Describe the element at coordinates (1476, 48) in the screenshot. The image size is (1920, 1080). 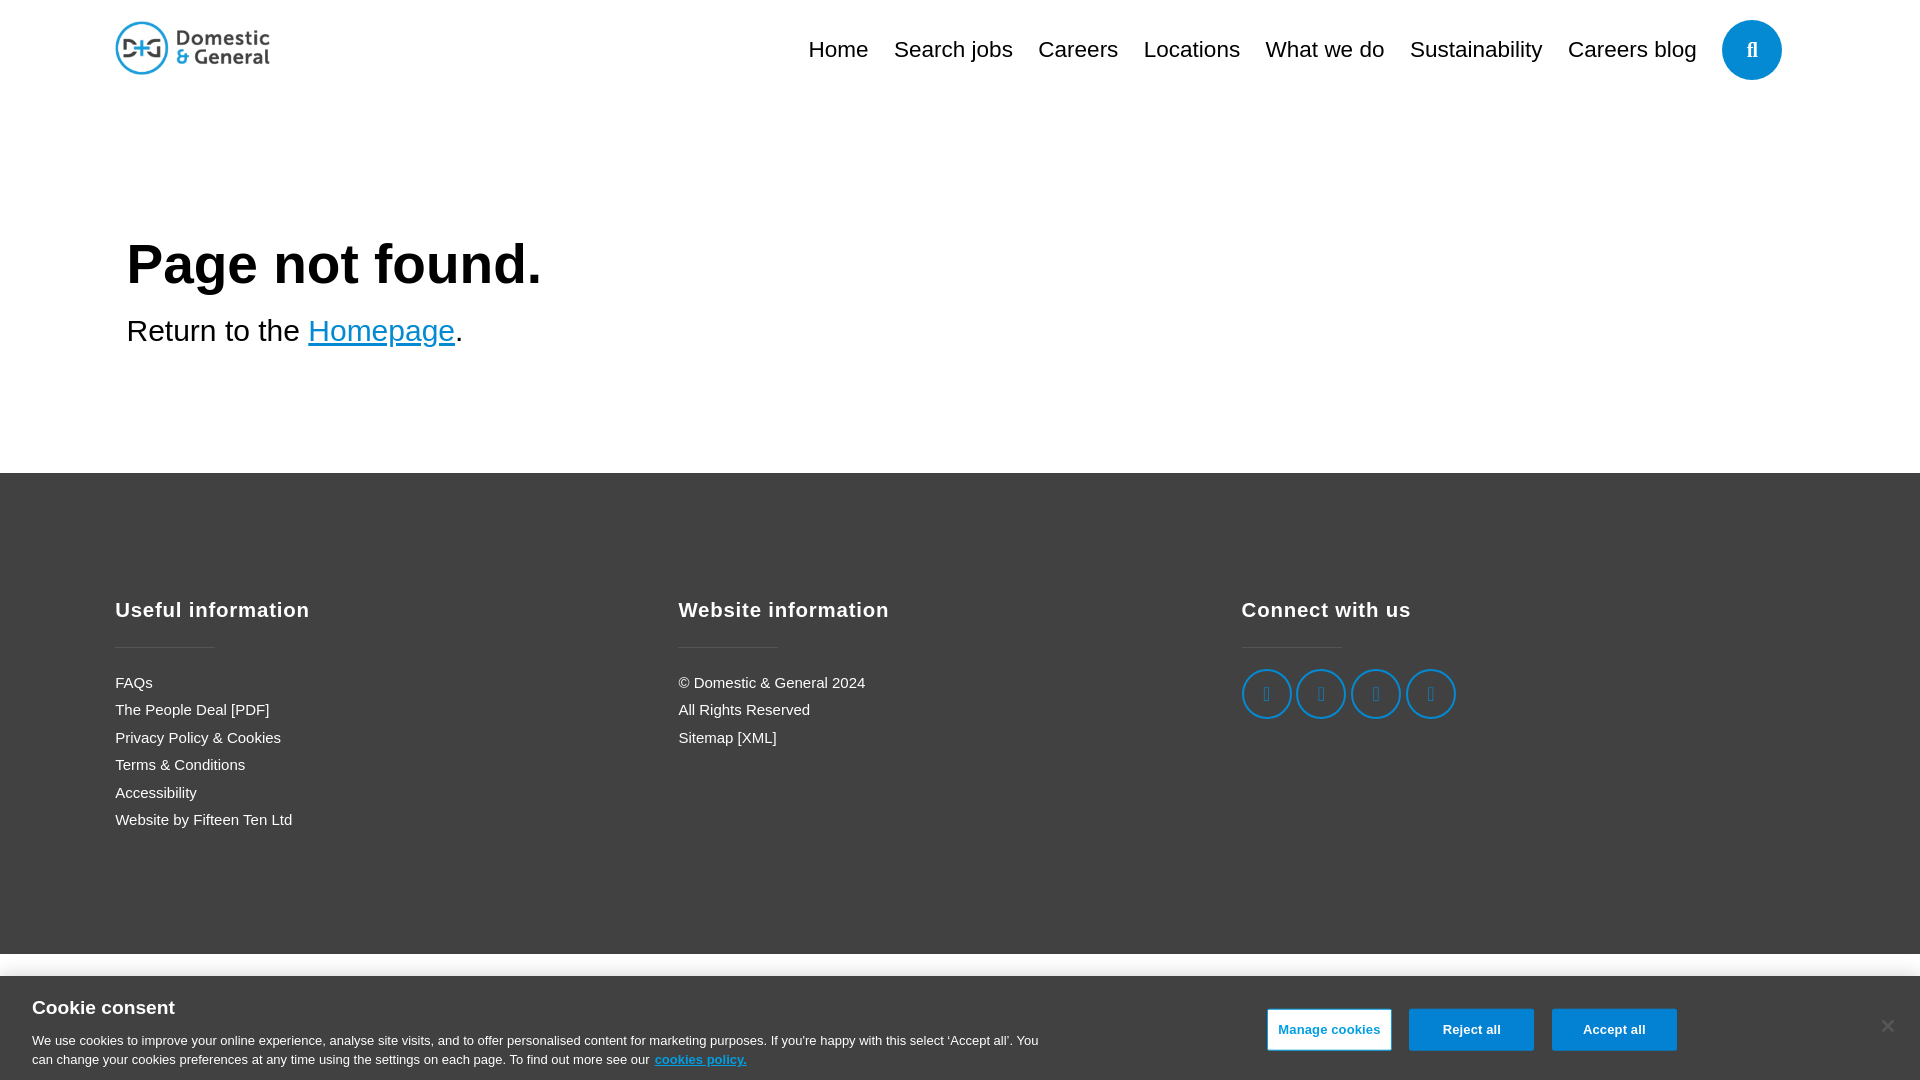
I see `Sustainability` at that location.